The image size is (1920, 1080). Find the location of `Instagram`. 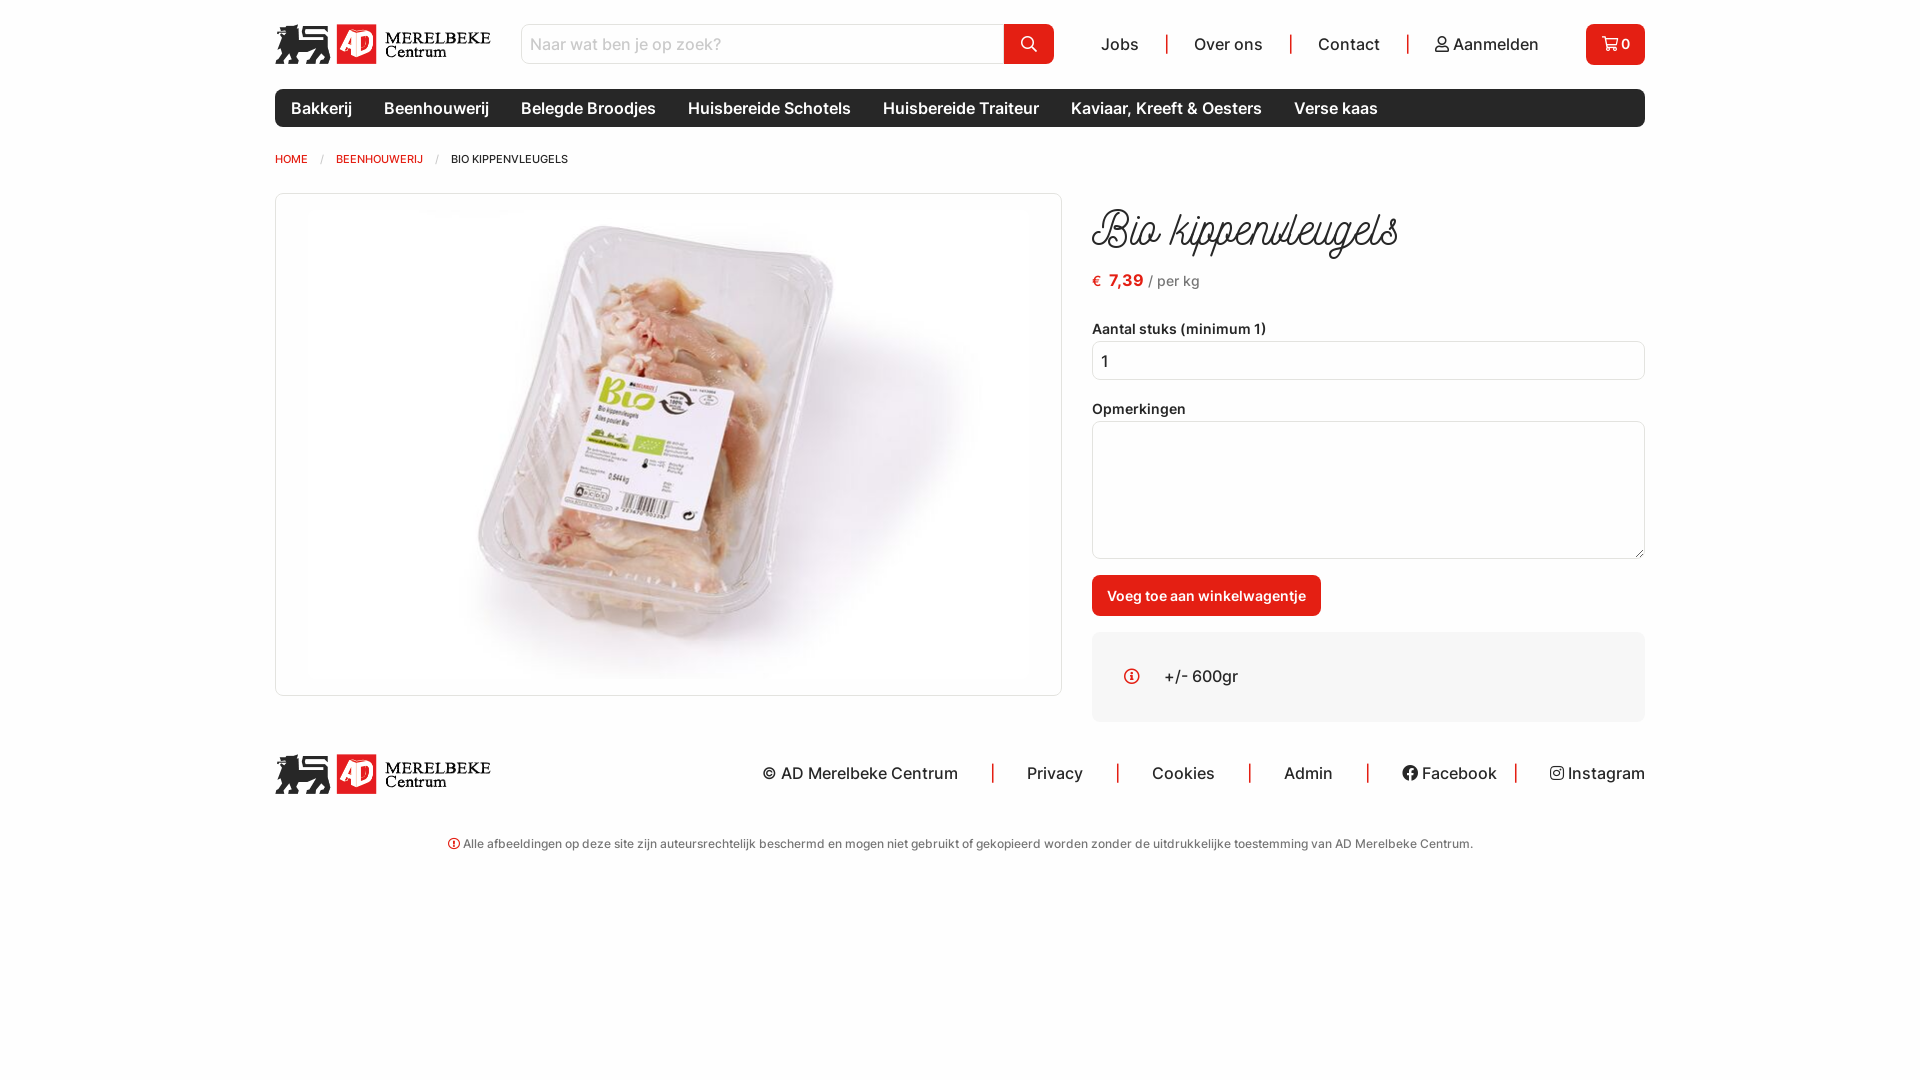

Instagram is located at coordinates (1590, 773).